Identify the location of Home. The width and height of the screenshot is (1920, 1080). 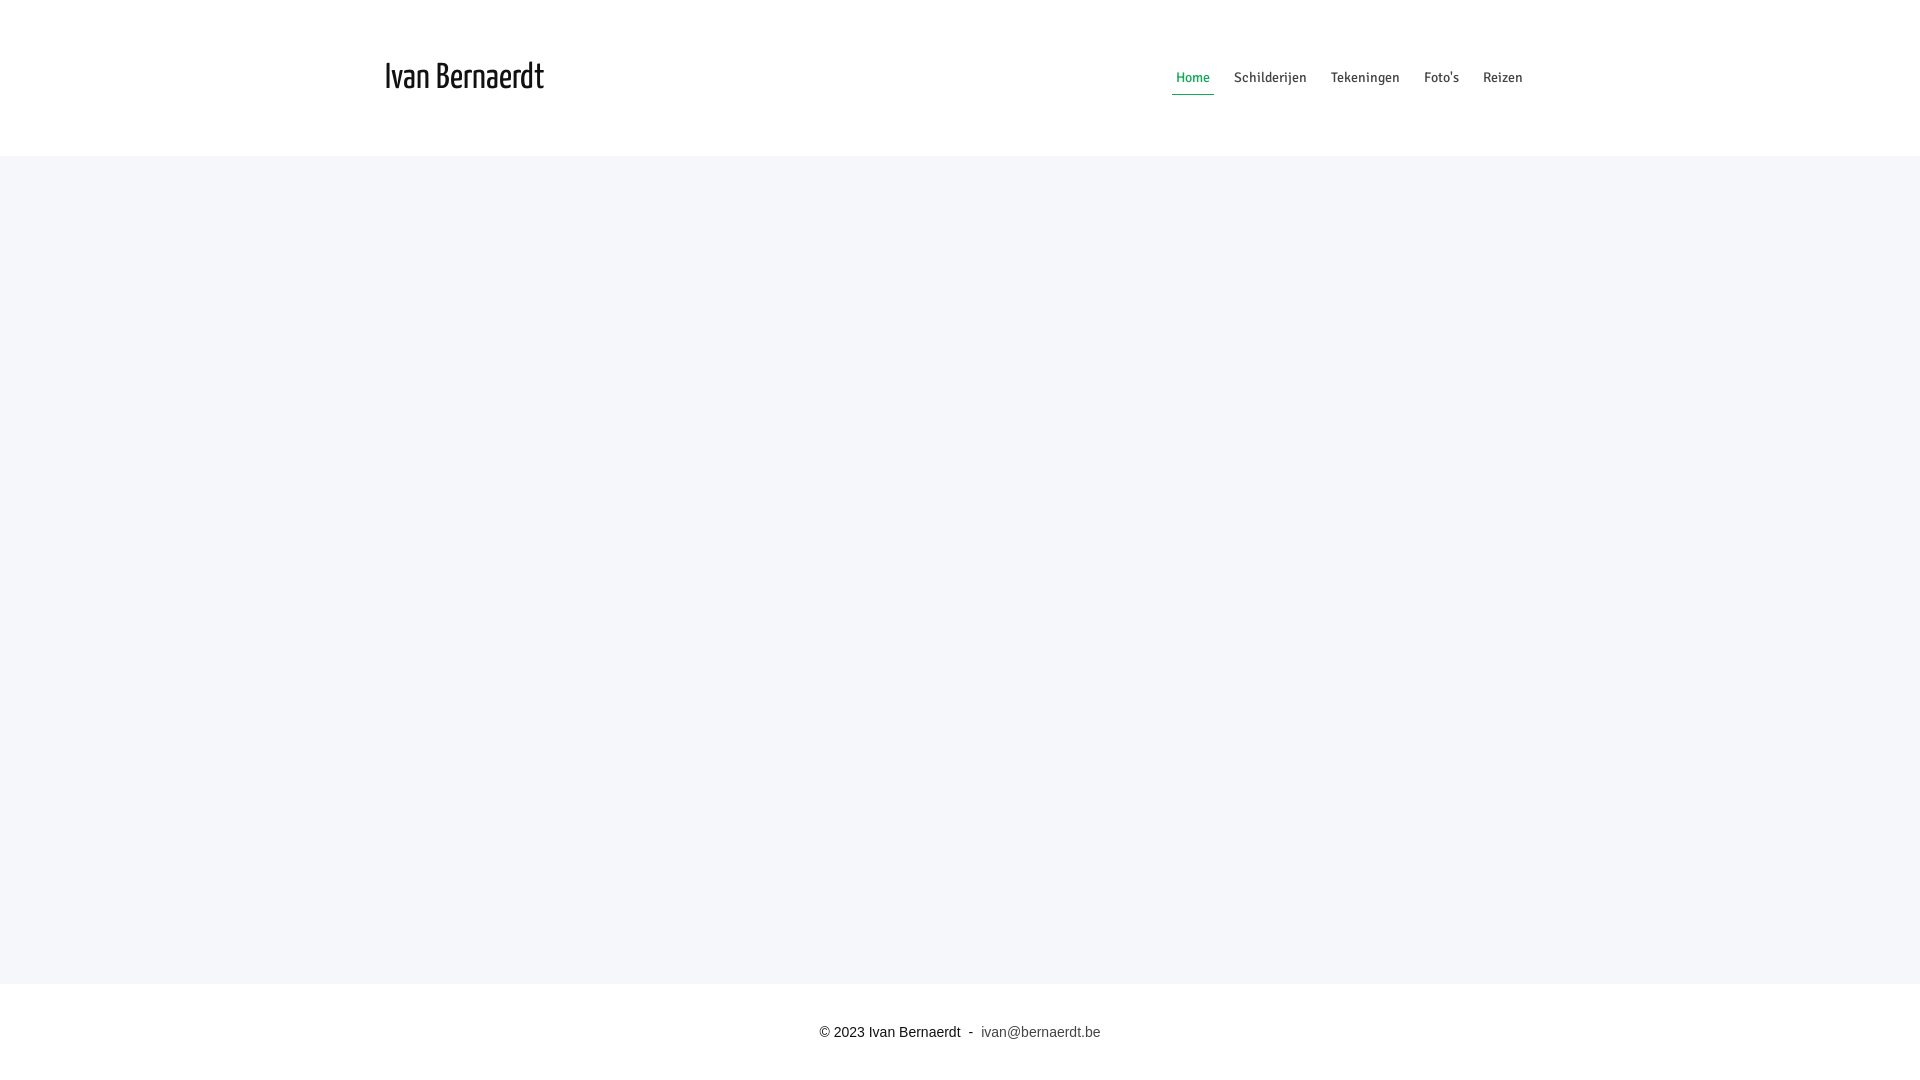
(1193, 78).